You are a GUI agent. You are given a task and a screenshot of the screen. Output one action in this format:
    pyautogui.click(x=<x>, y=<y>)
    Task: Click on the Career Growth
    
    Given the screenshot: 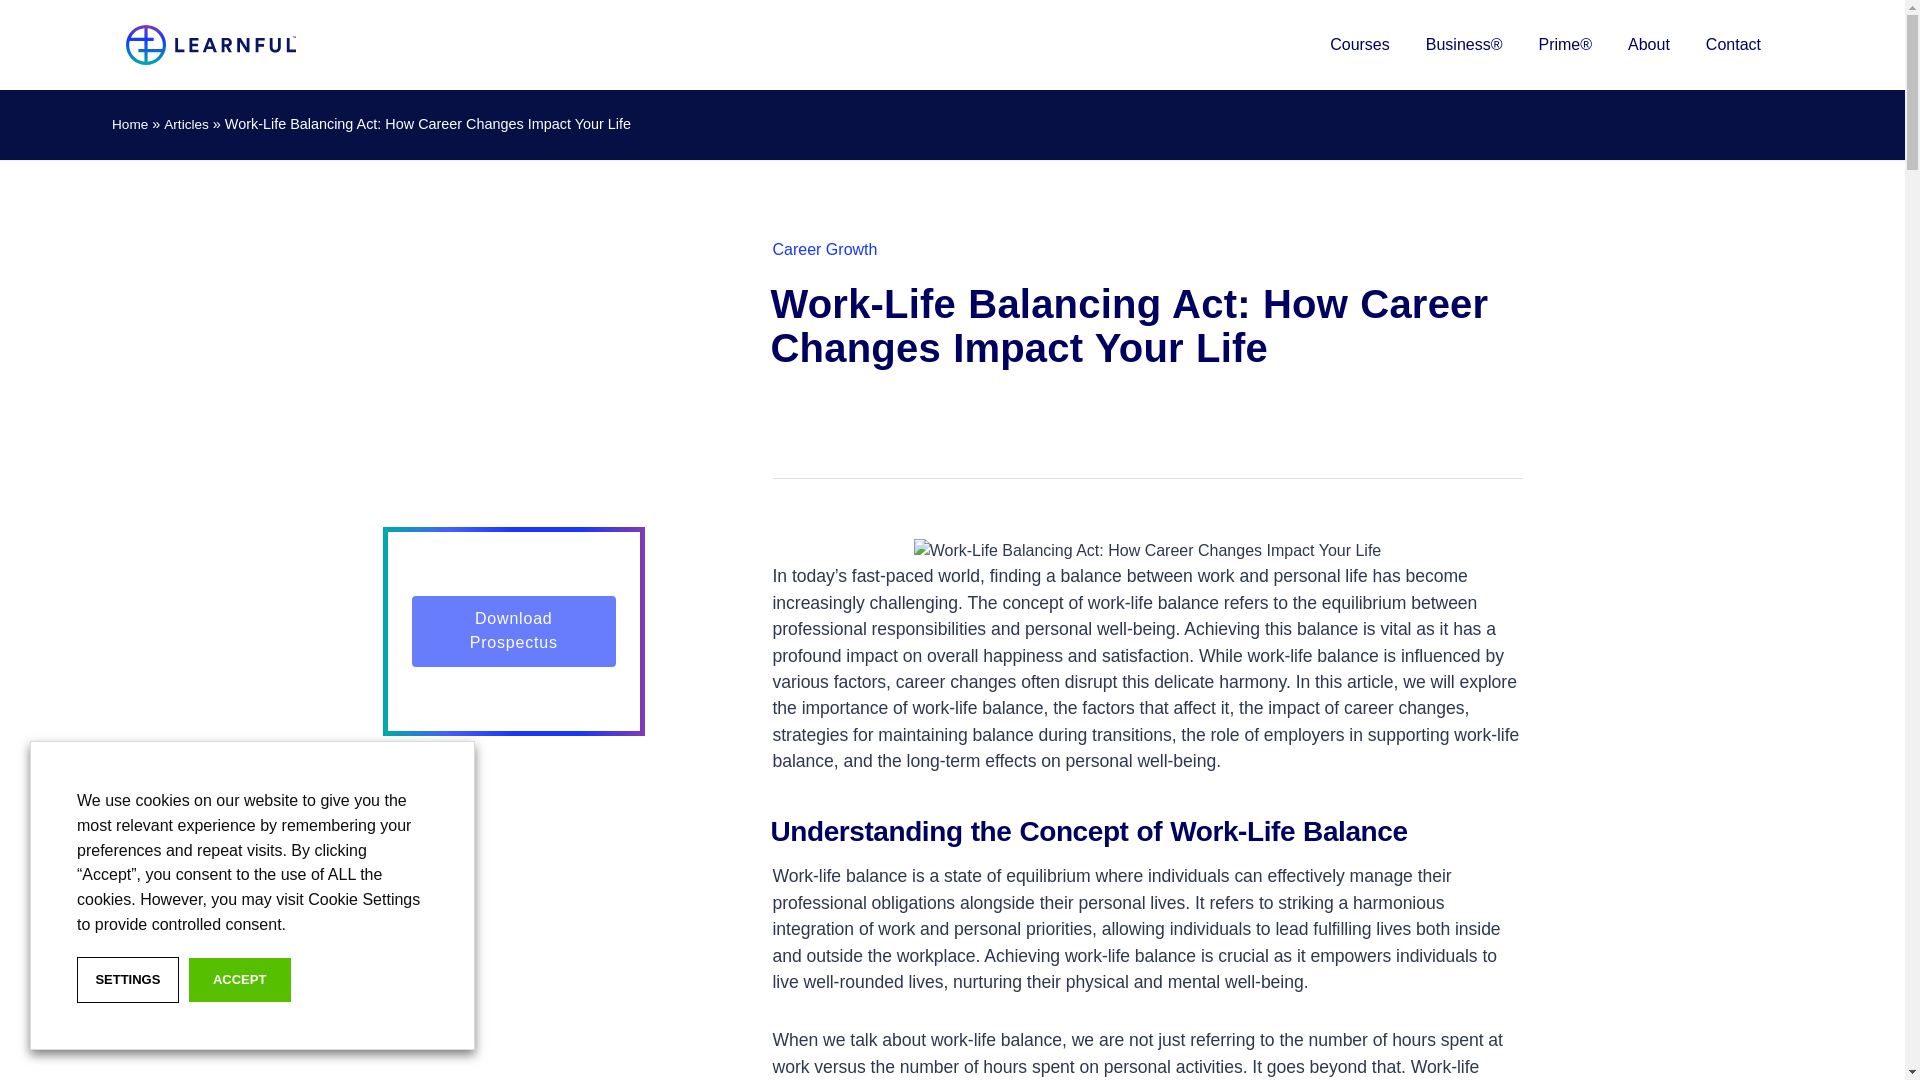 What is the action you would take?
    pyautogui.click(x=824, y=249)
    